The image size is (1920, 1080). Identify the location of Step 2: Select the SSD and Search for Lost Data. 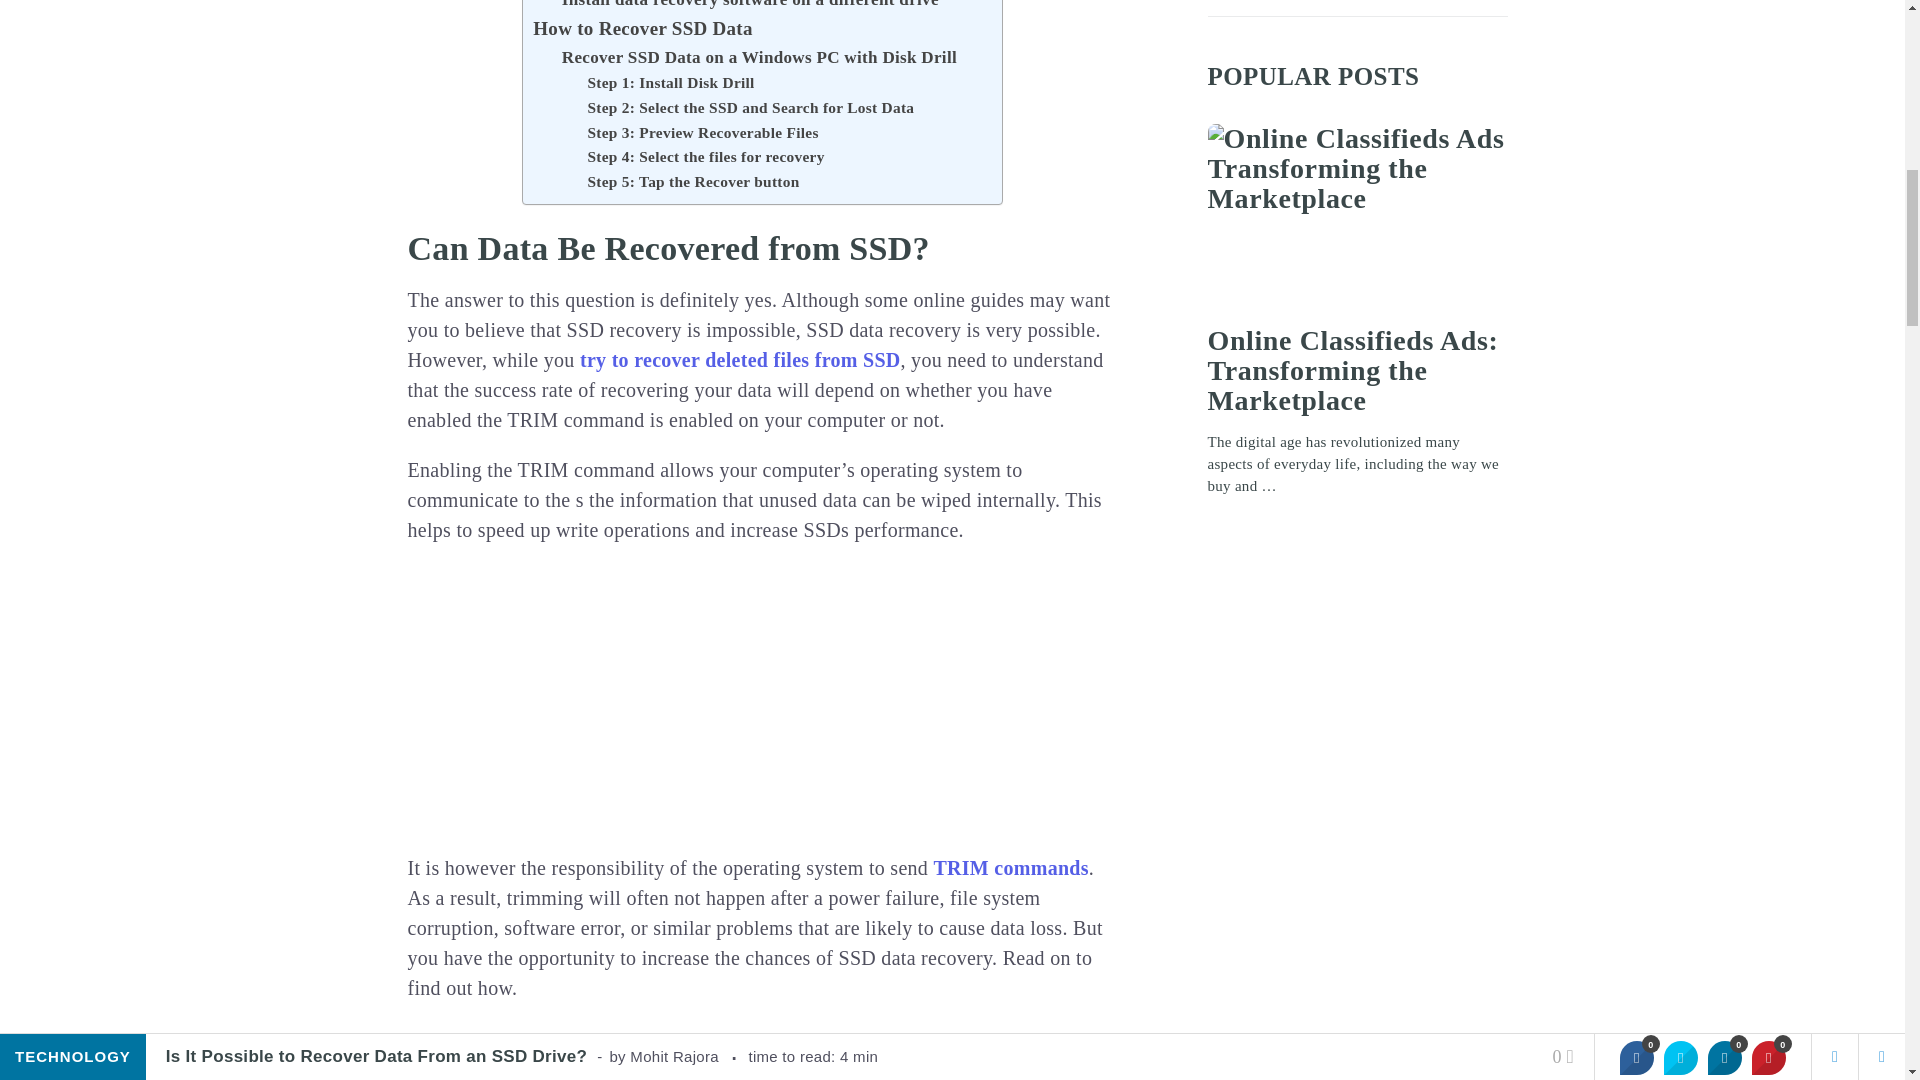
(750, 108).